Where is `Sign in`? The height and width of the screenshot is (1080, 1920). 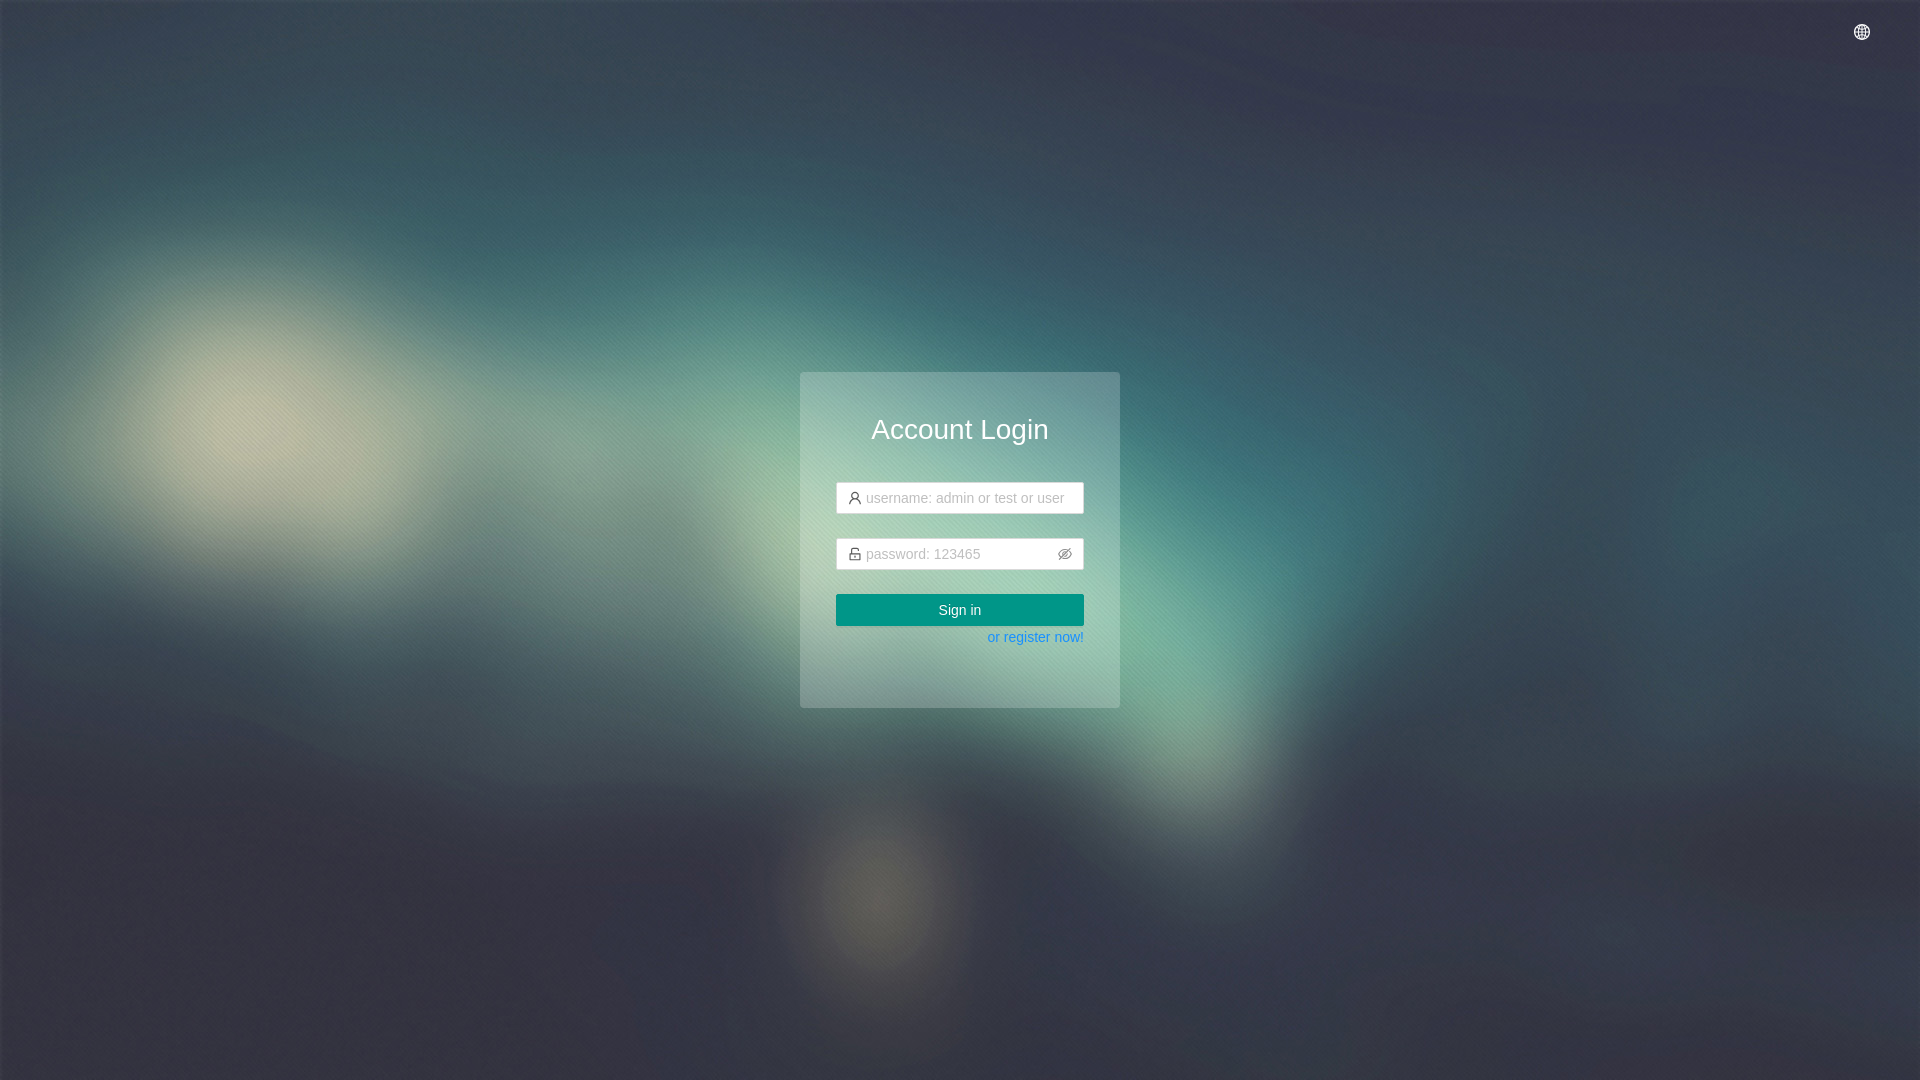
Sign in is located at coordinates (960, 610).